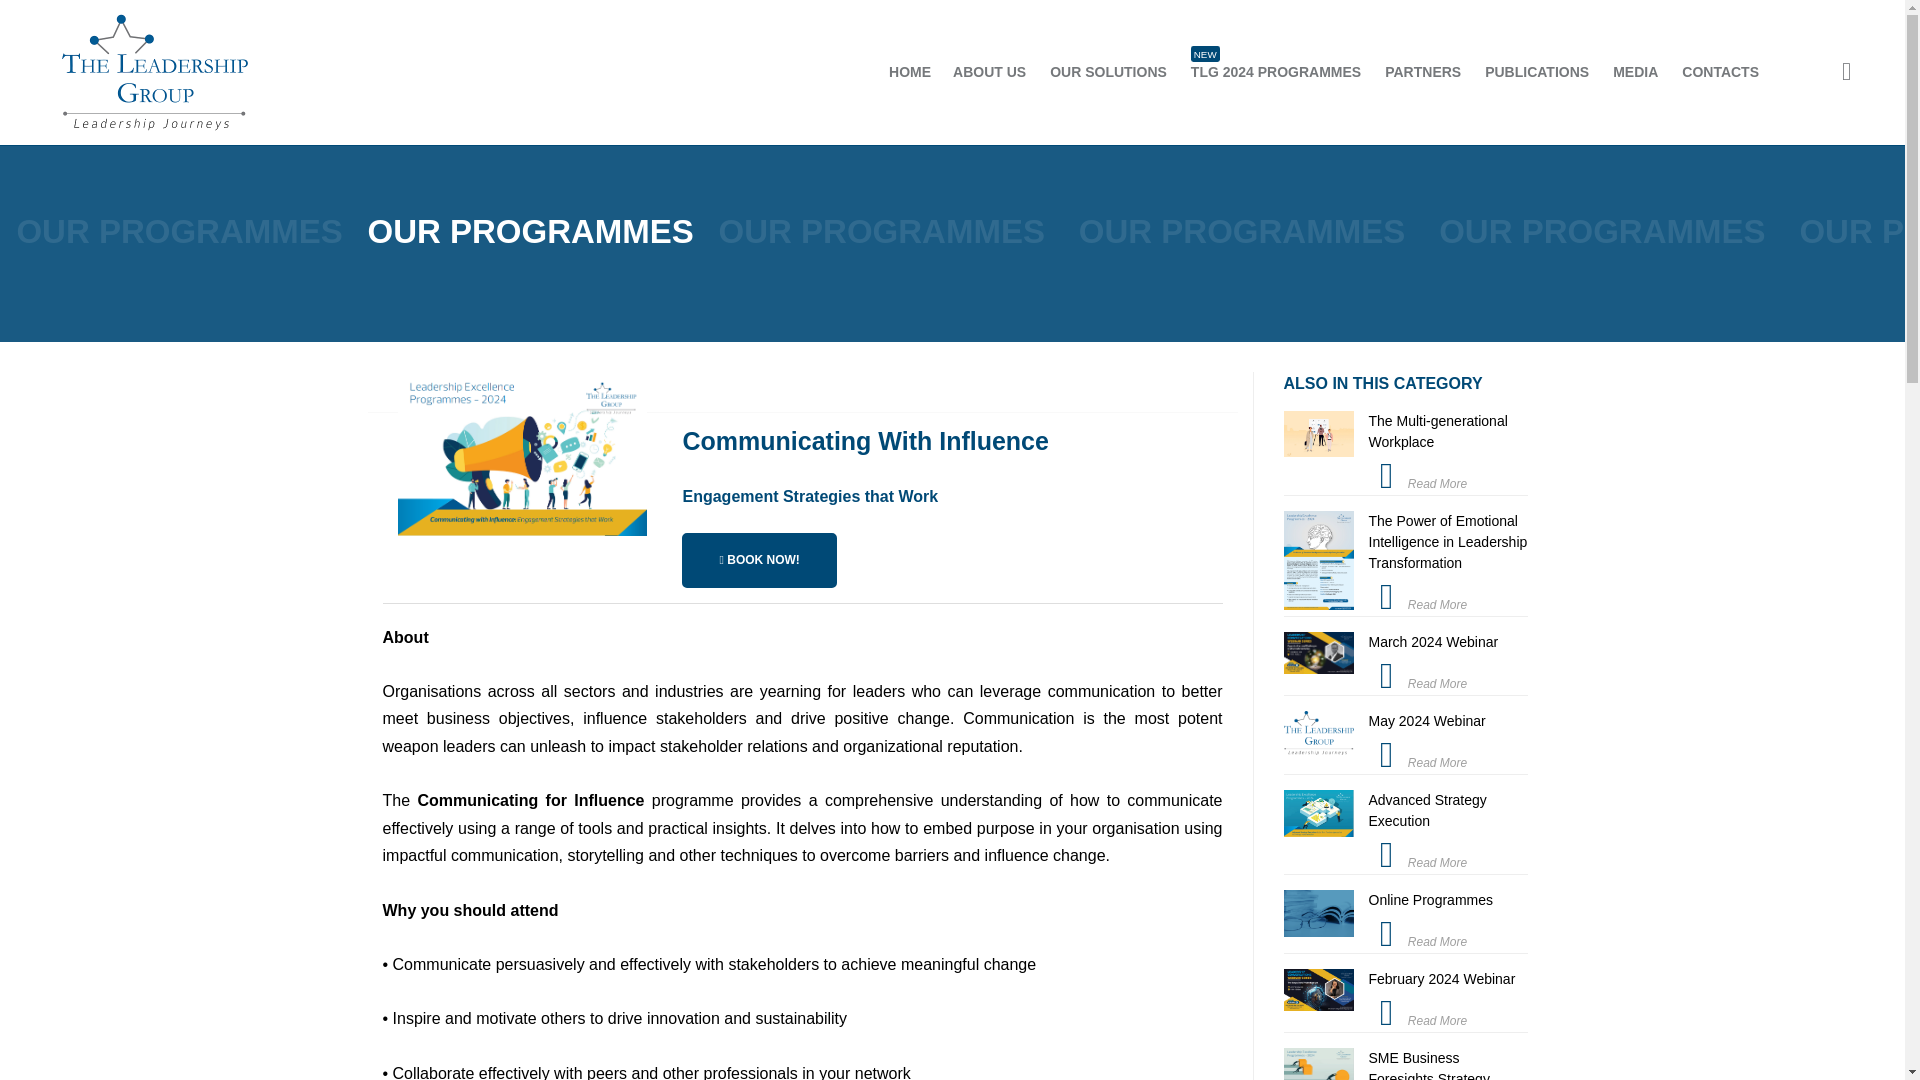  Describe the element at coordinates (1108, 72) in the screenshot. I see `PARTNERS` at that location.